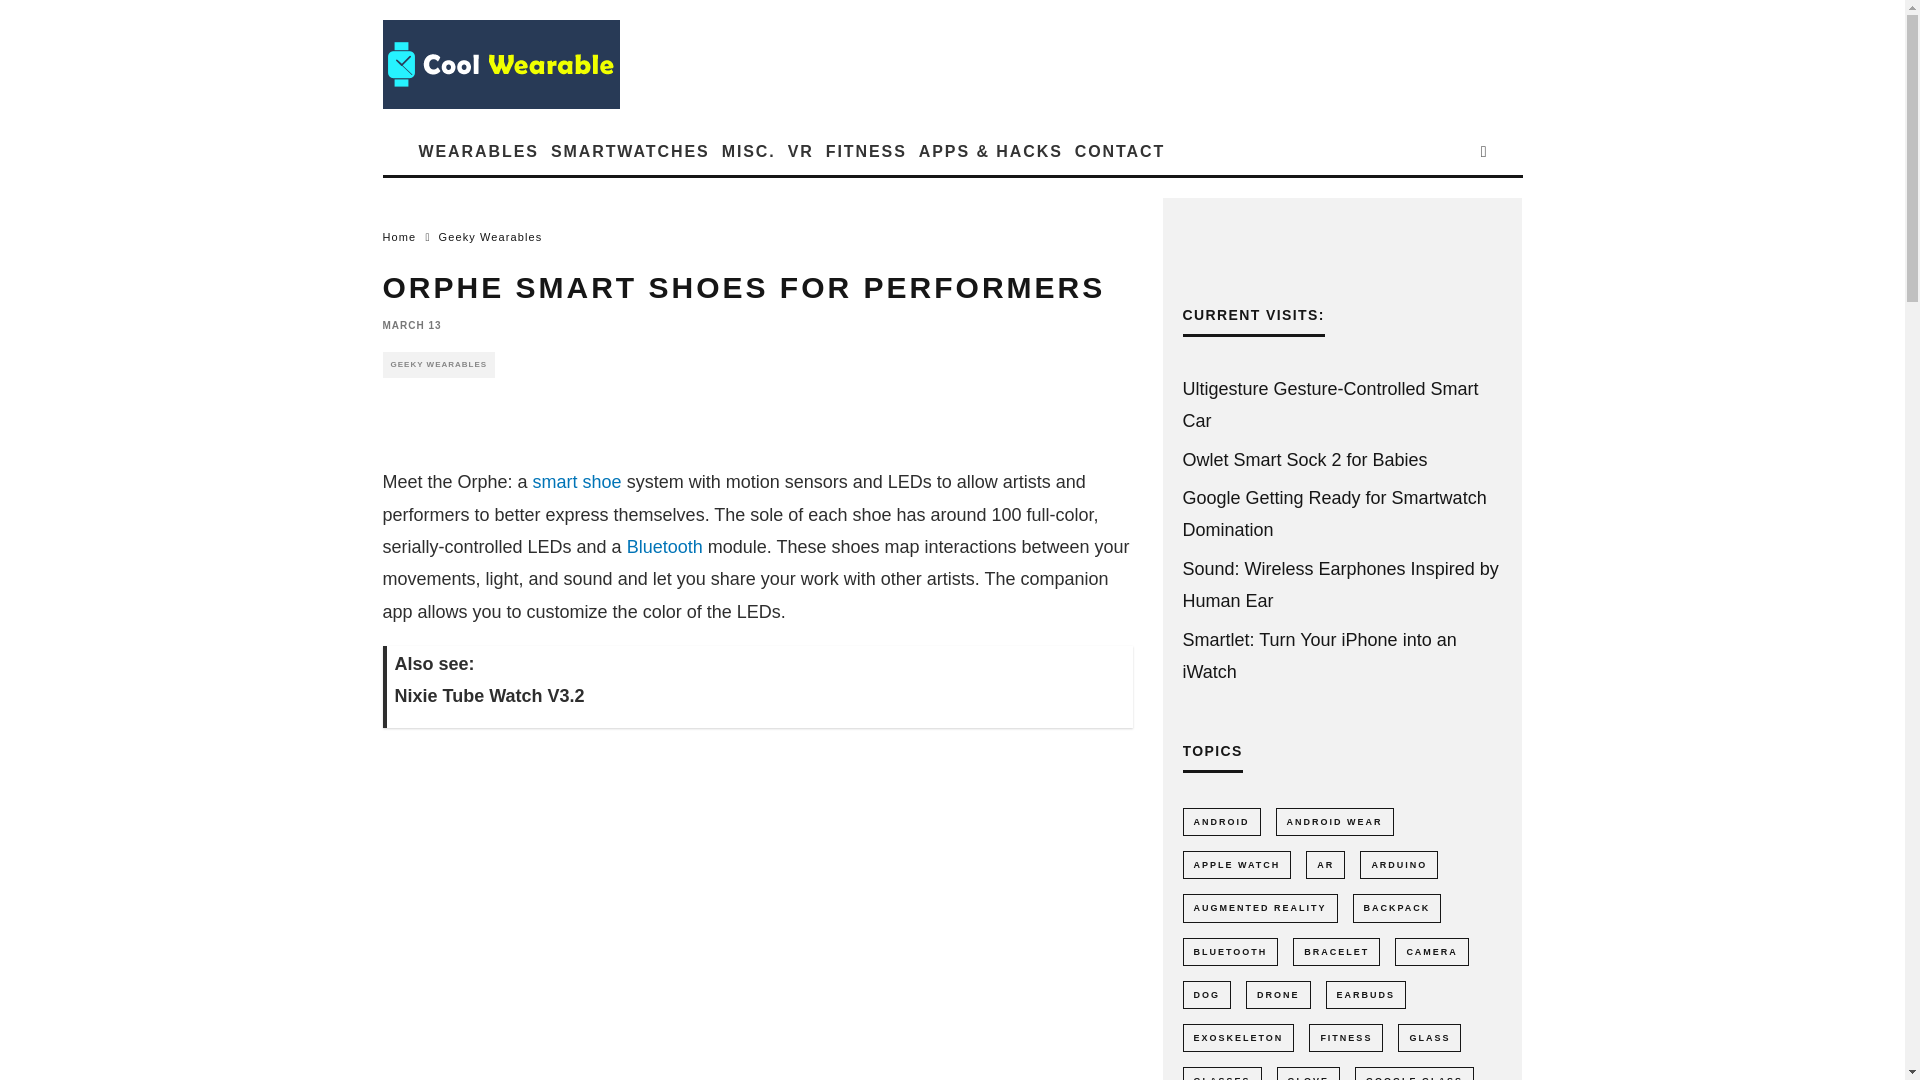 This screenshot has width=1920, height=1080. I want to click on MISC., so click(748, 151).